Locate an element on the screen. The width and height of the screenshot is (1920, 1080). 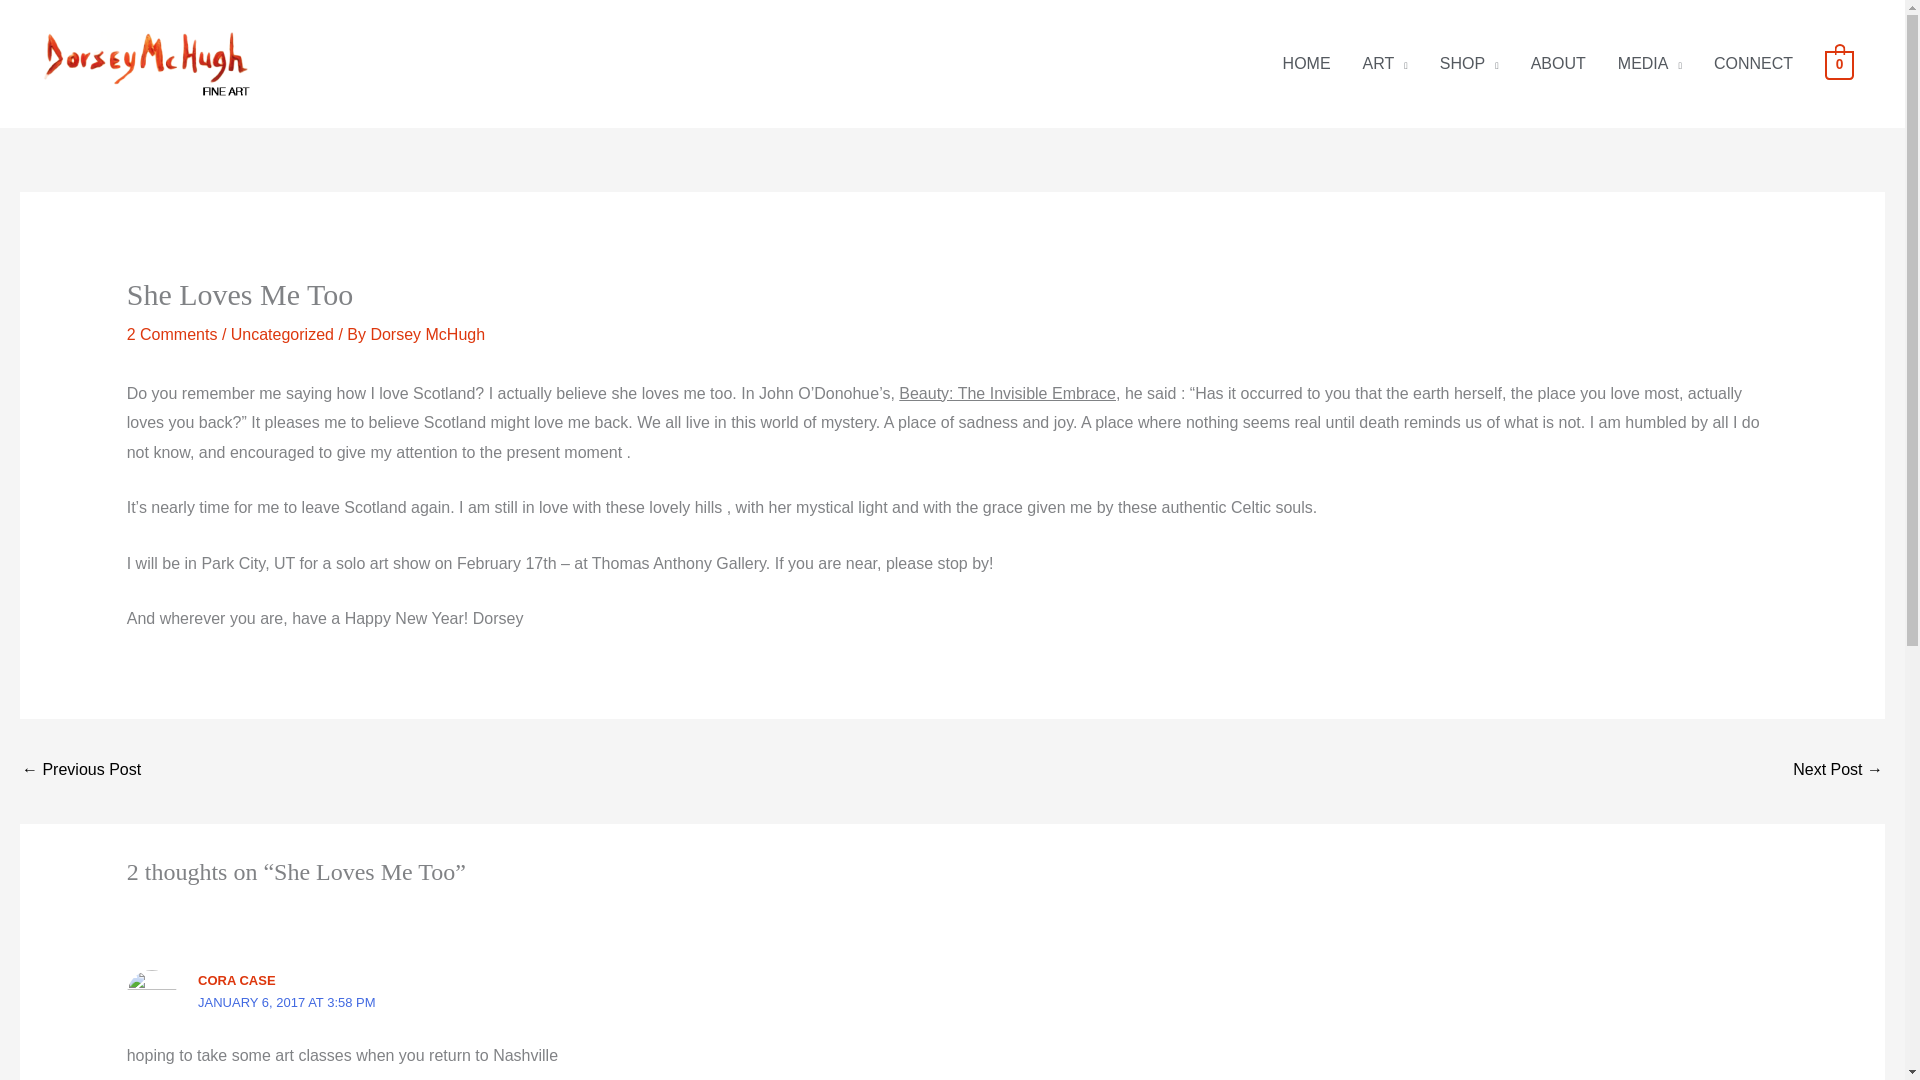
Uncategorized is located at coordinates (282, 334).